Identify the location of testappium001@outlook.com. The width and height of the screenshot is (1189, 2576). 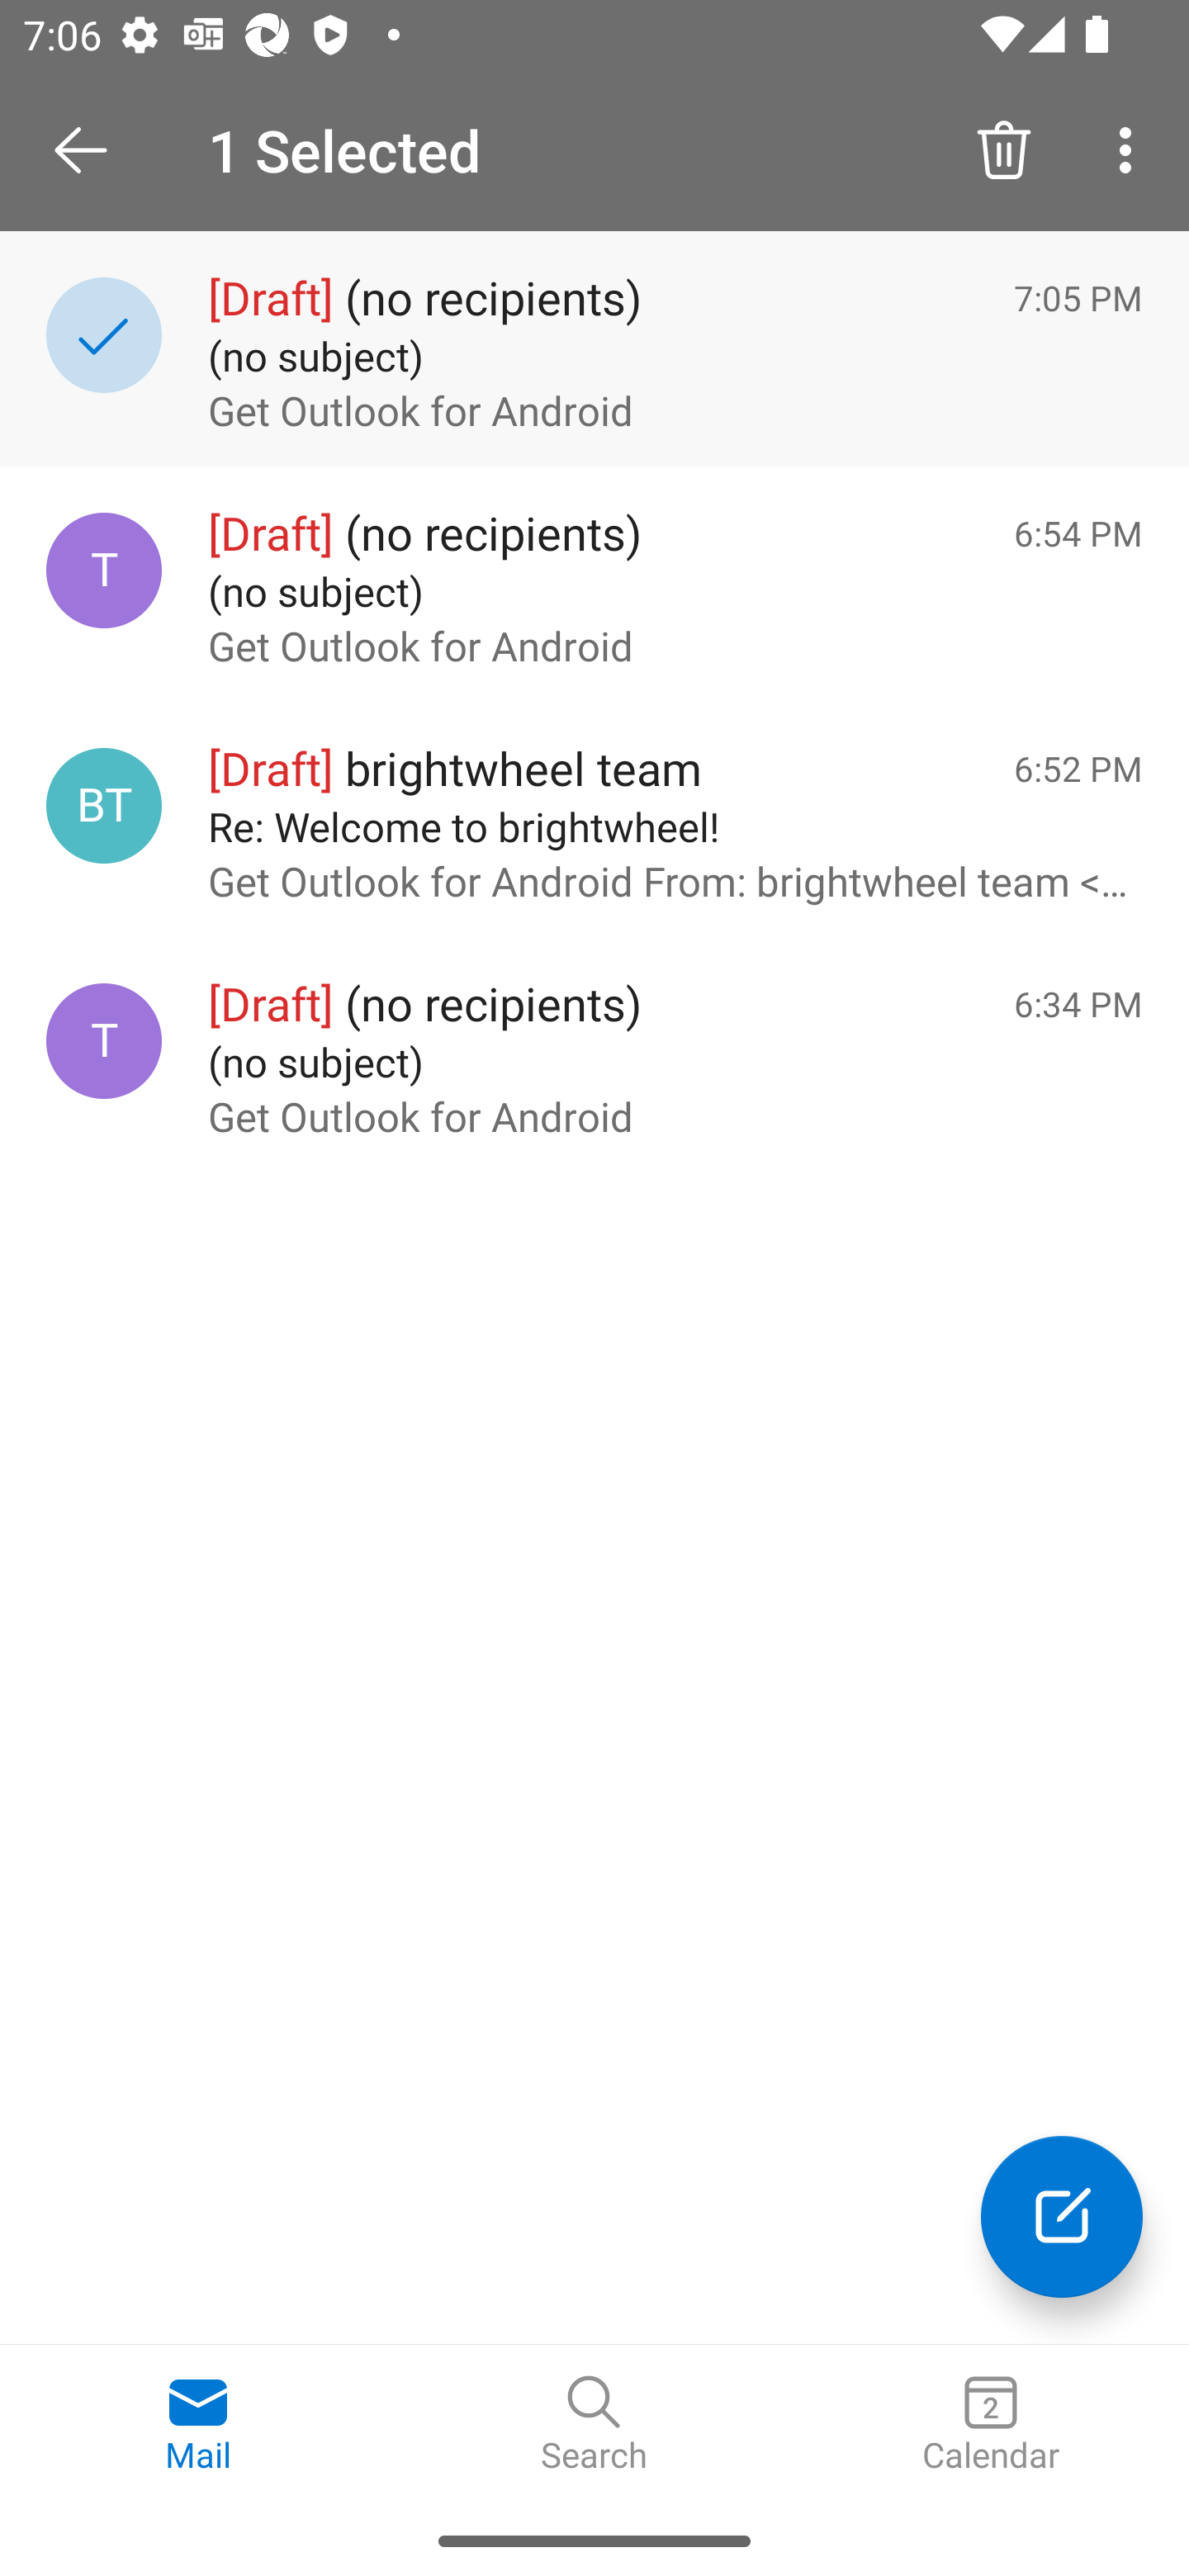
(104, 1042).